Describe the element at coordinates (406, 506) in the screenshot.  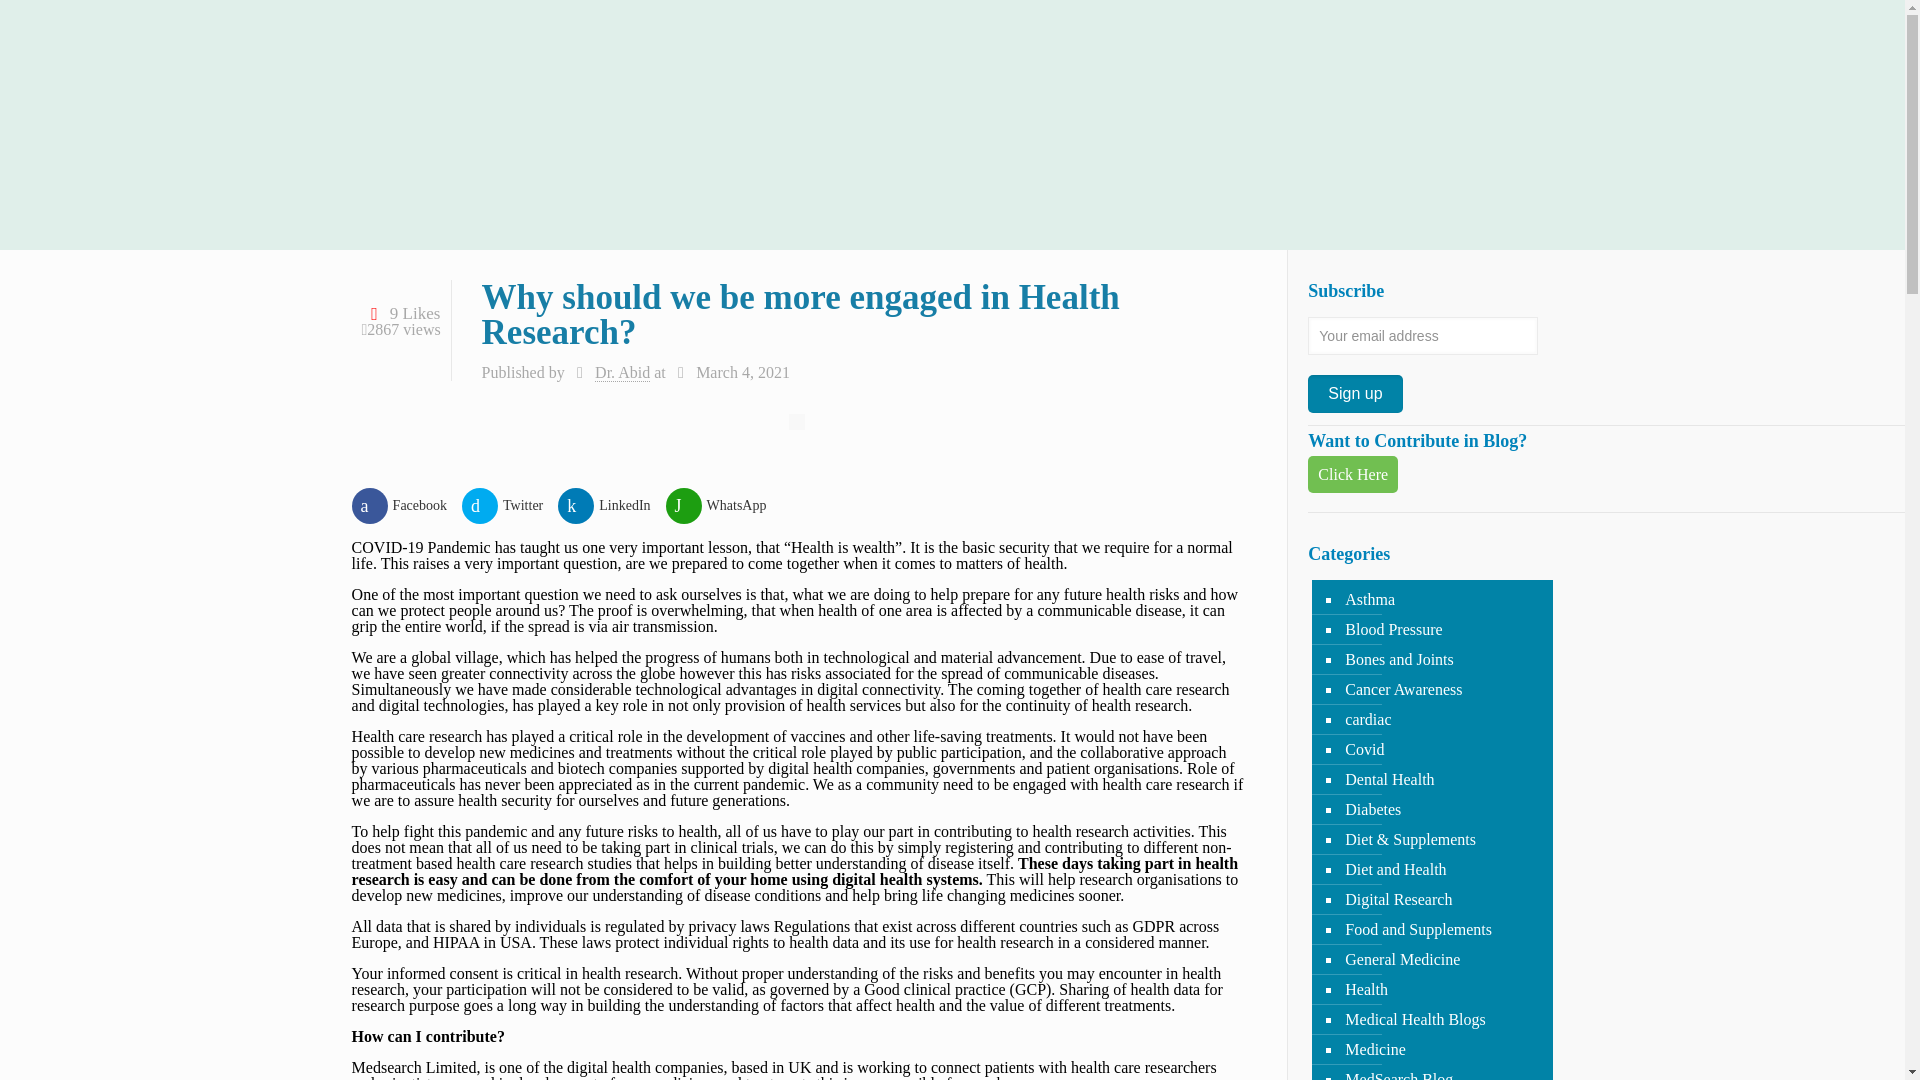
I see `Facebook` at that location.